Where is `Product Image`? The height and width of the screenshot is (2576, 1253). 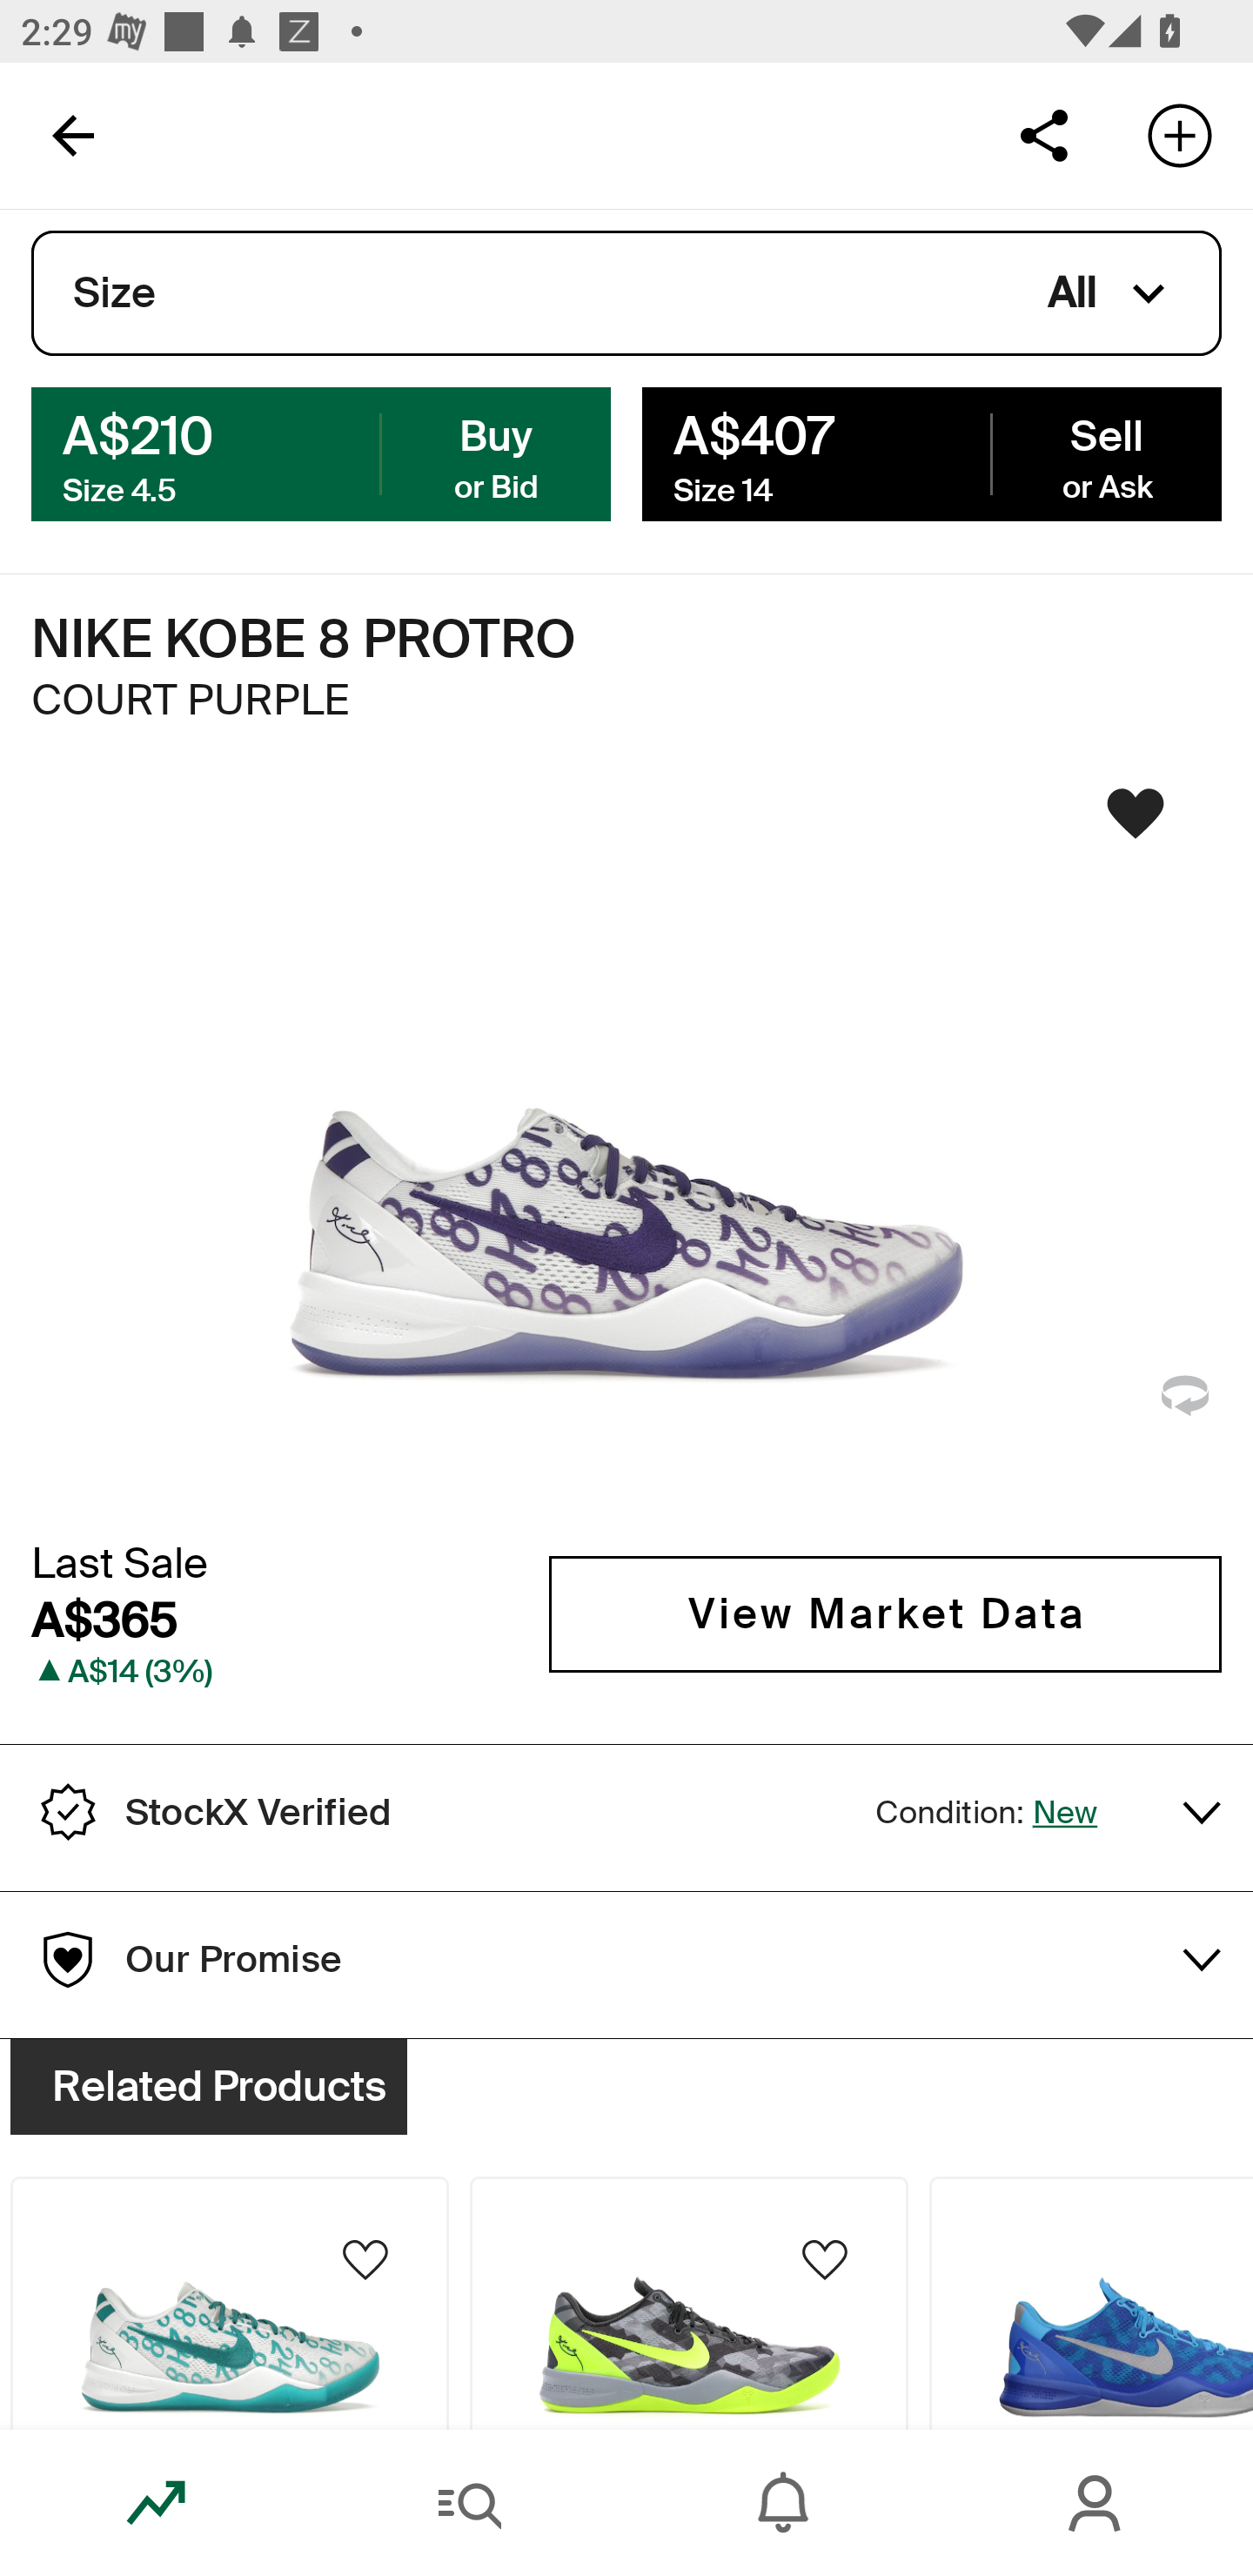
Product Image is located at coordinates (229, 2303).